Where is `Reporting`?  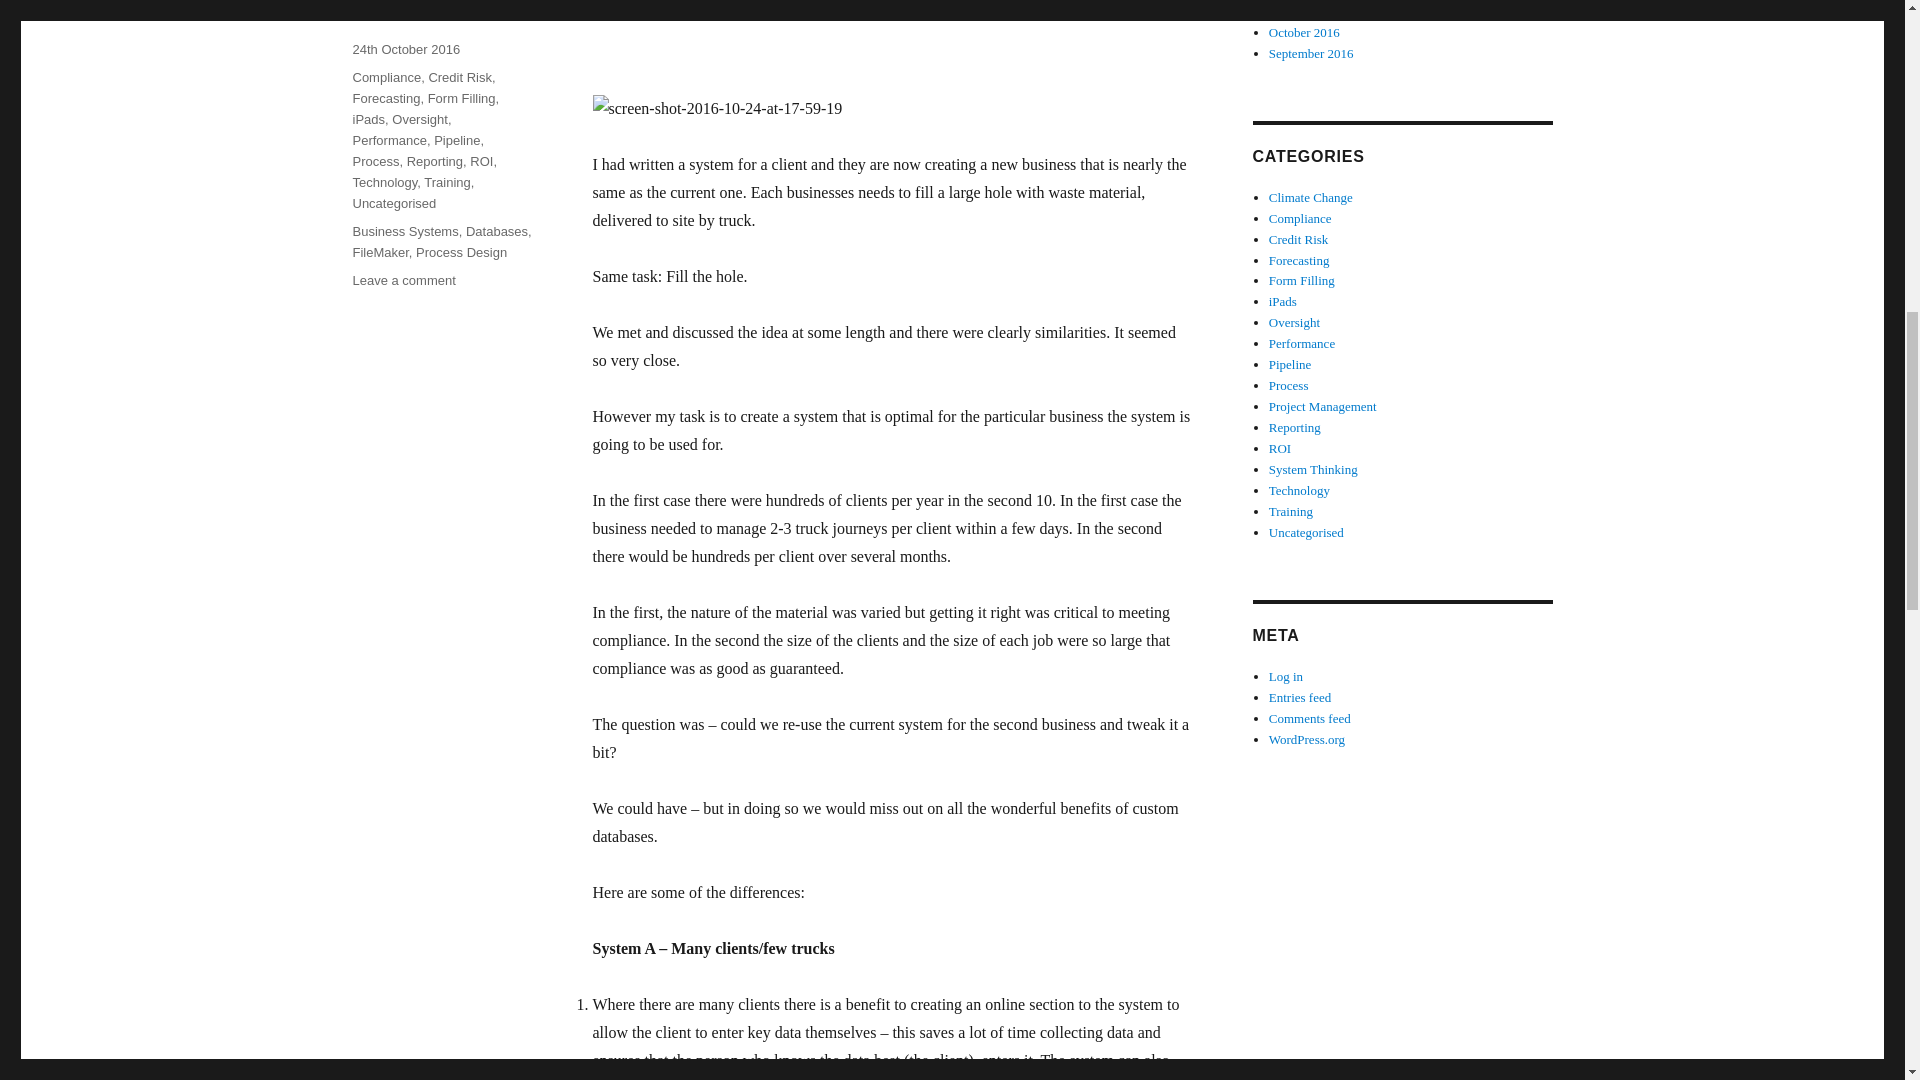 Reporting is located at coordinates (434, 161).